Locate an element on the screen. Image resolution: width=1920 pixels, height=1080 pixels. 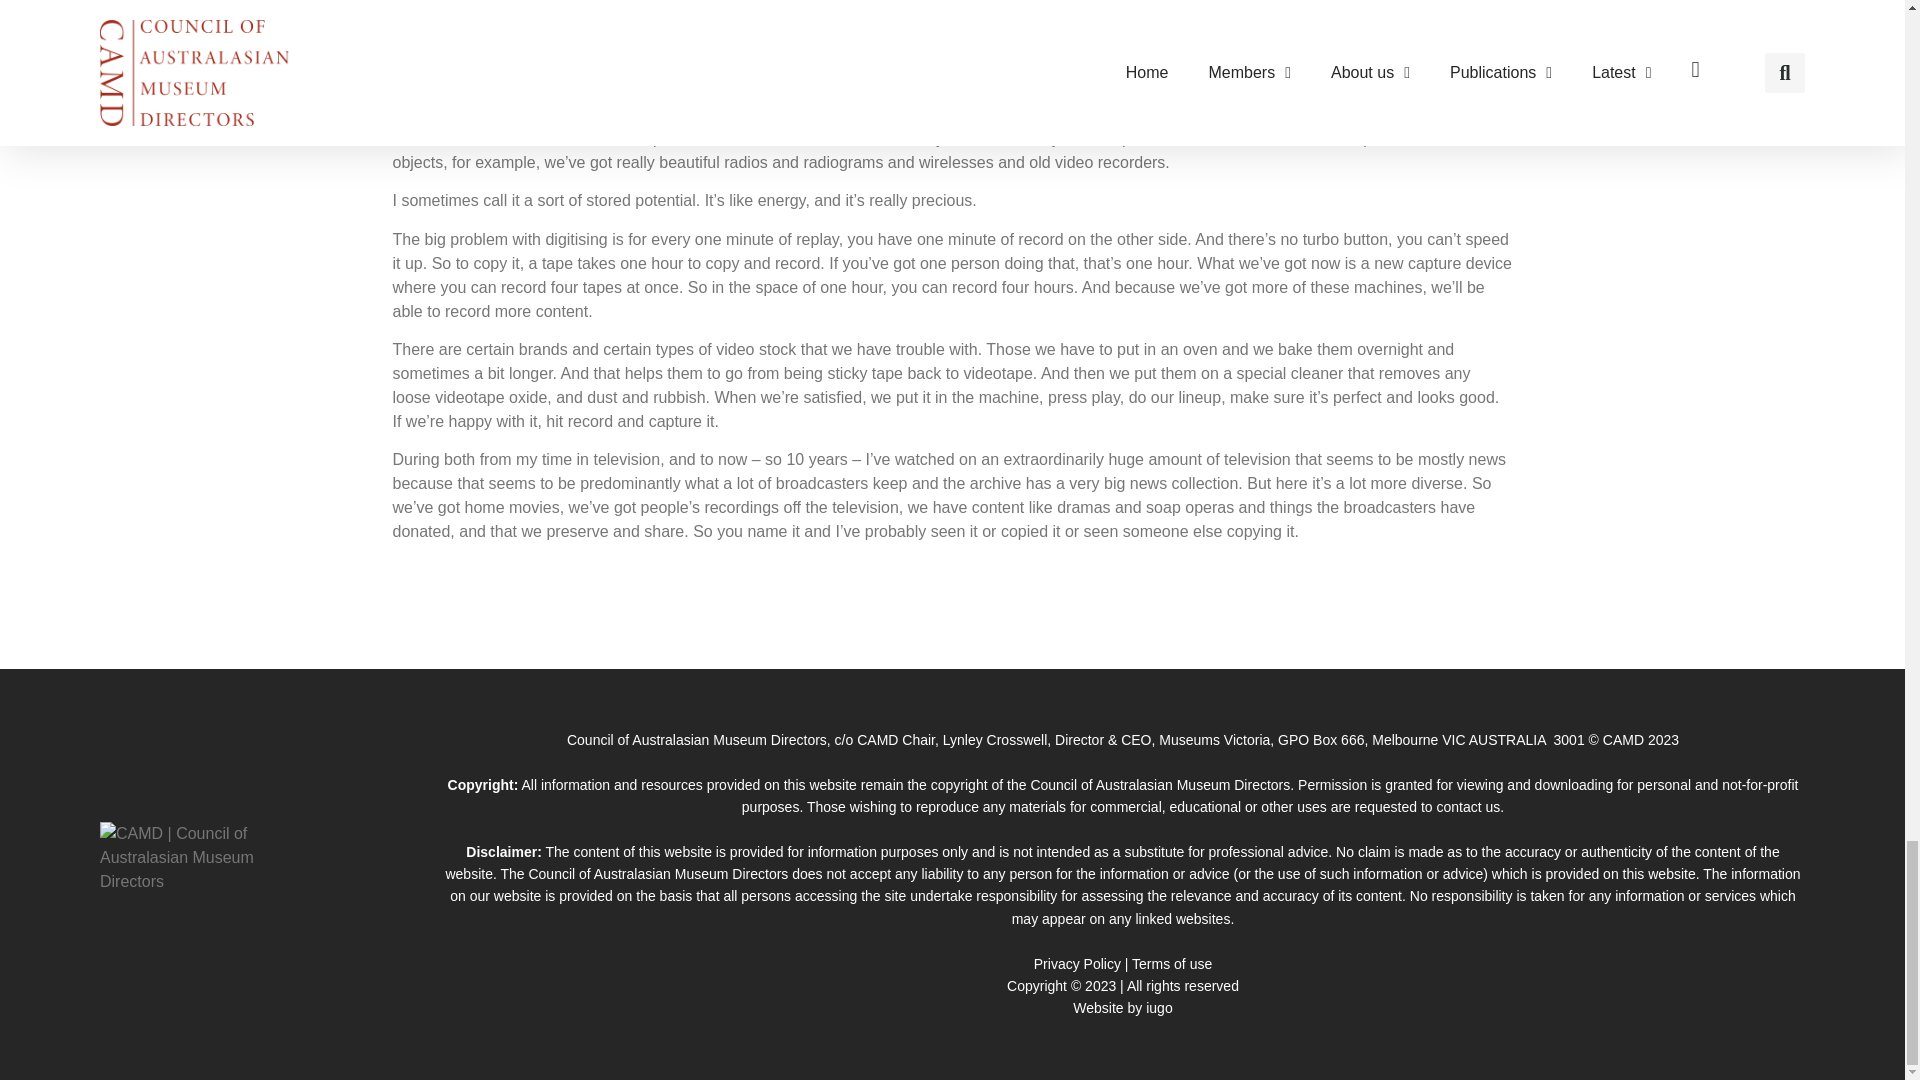
Privacy Policy is located at coordinates (1078, 964).